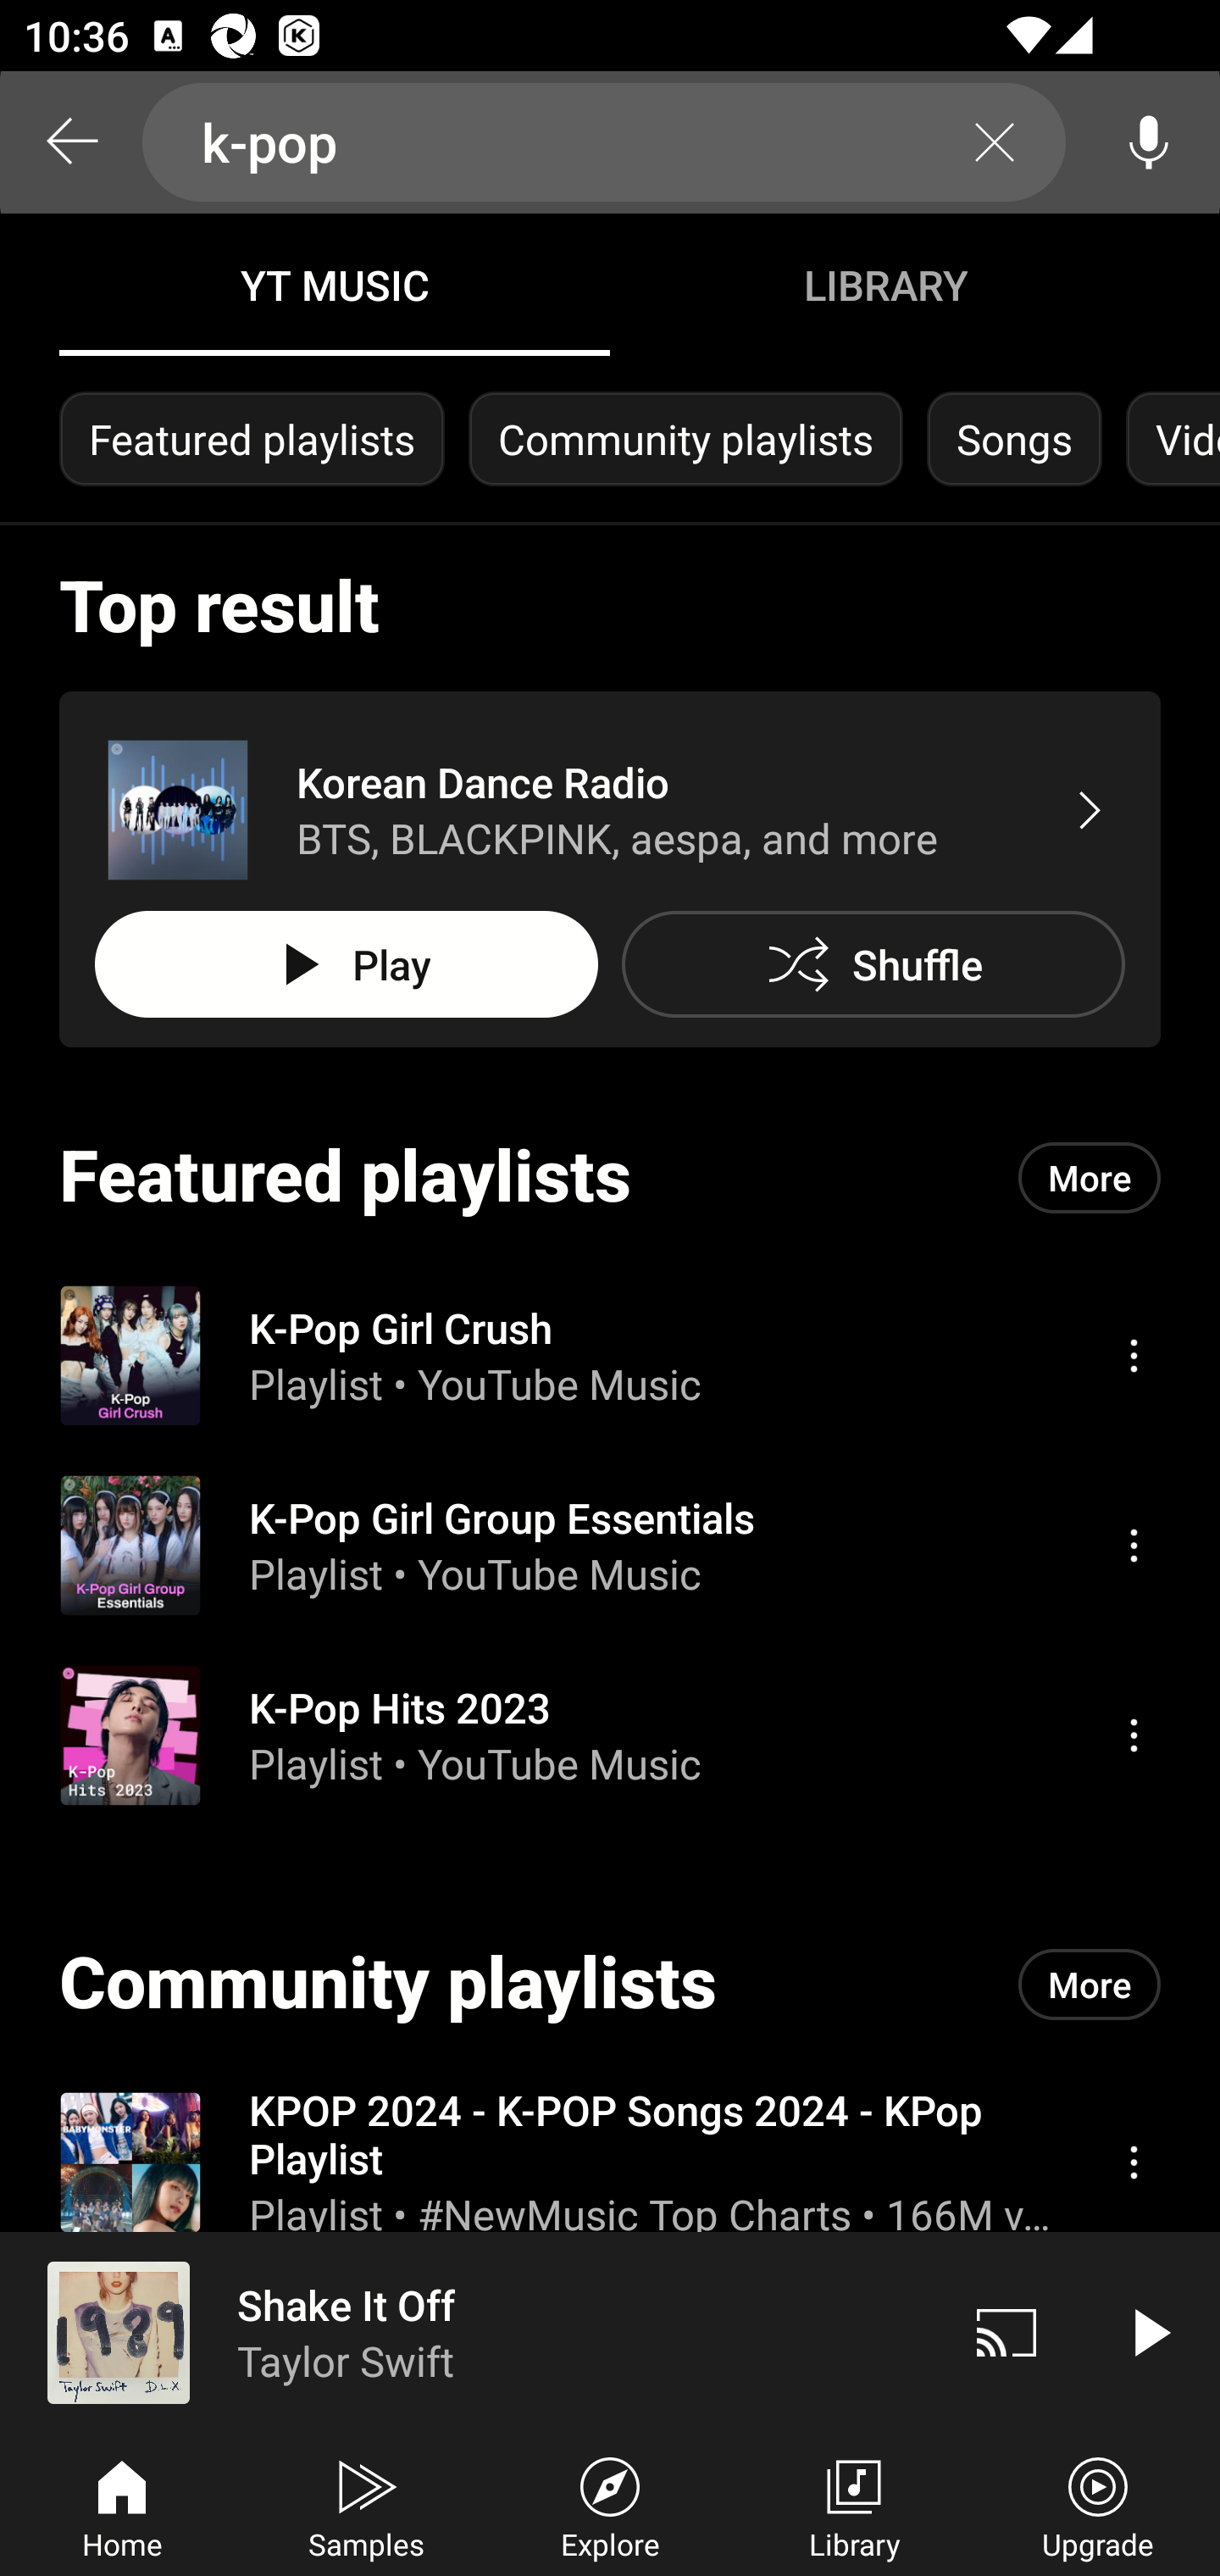  Describe the element at coordinates (995, 142) in the screenshot. I see `Clear search` at that location.